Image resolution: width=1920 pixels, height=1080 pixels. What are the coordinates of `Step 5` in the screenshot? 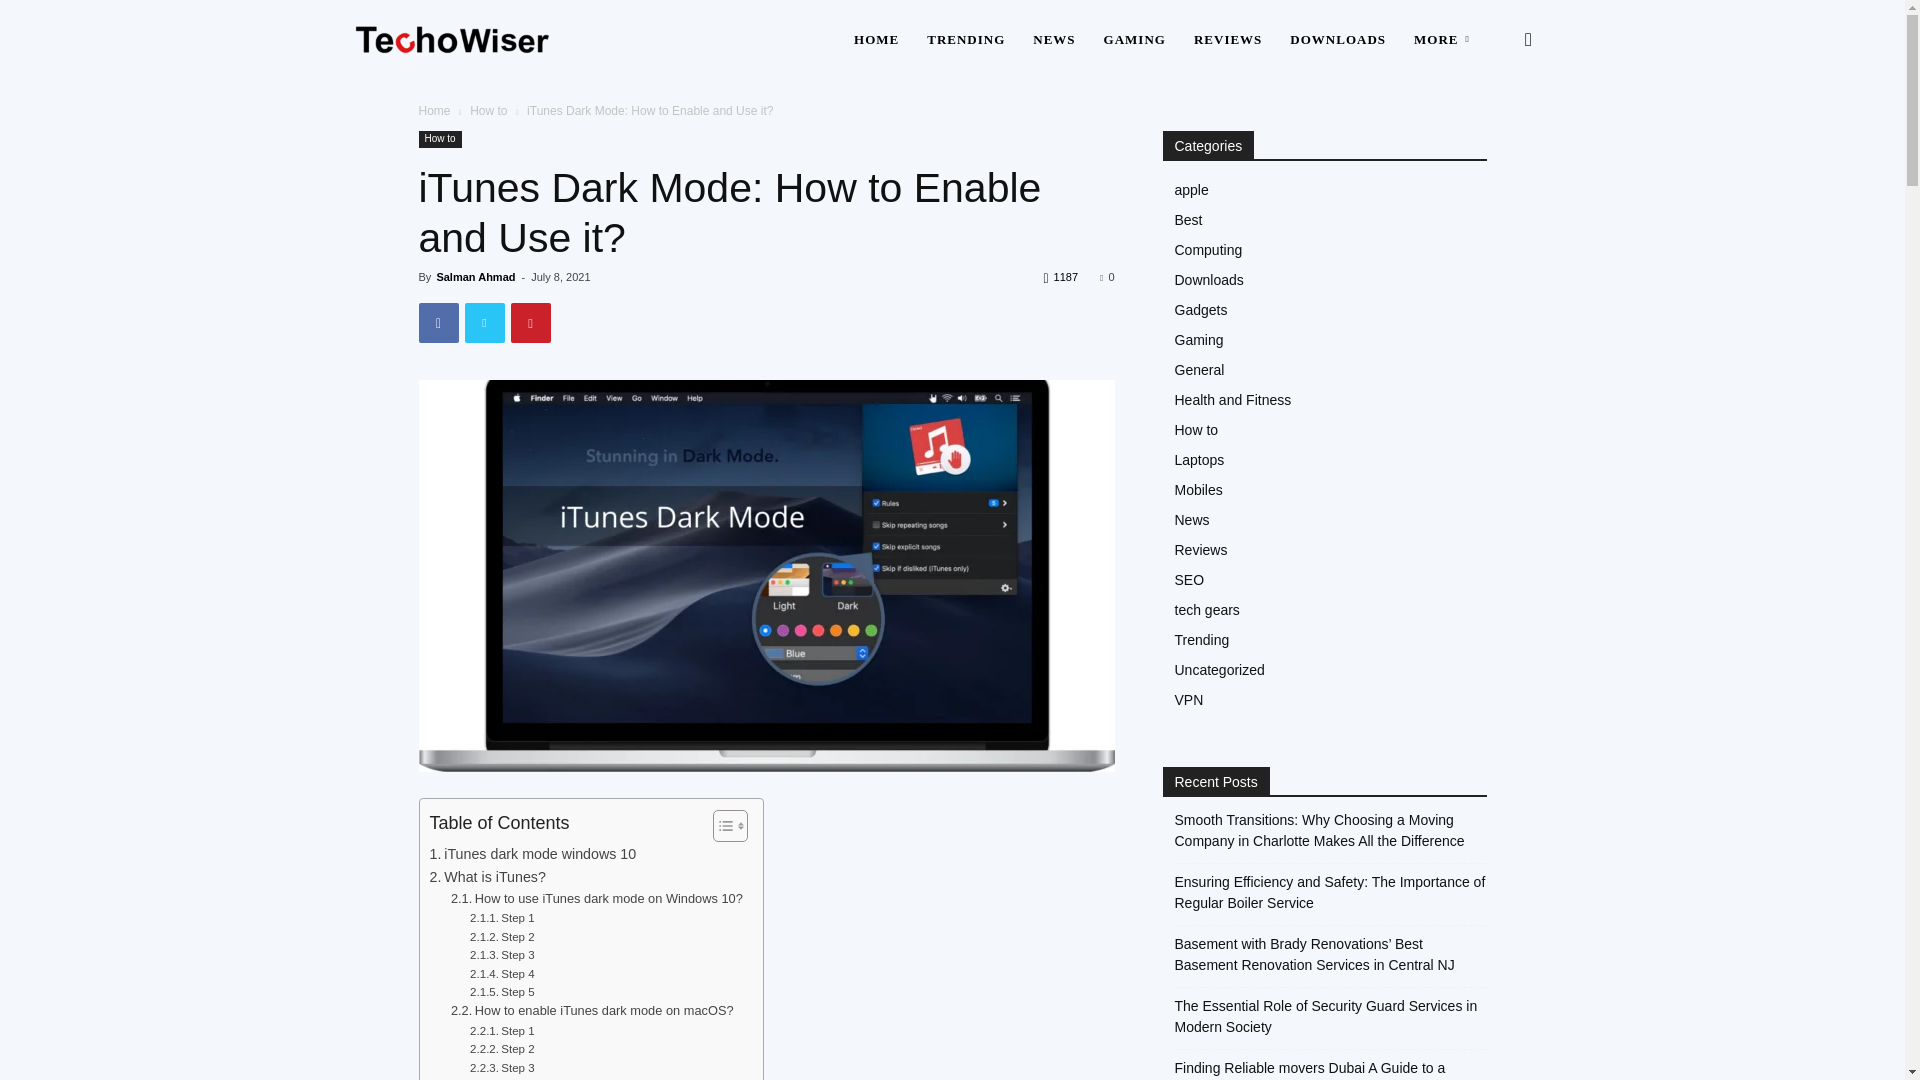 It's located at (502, 992).